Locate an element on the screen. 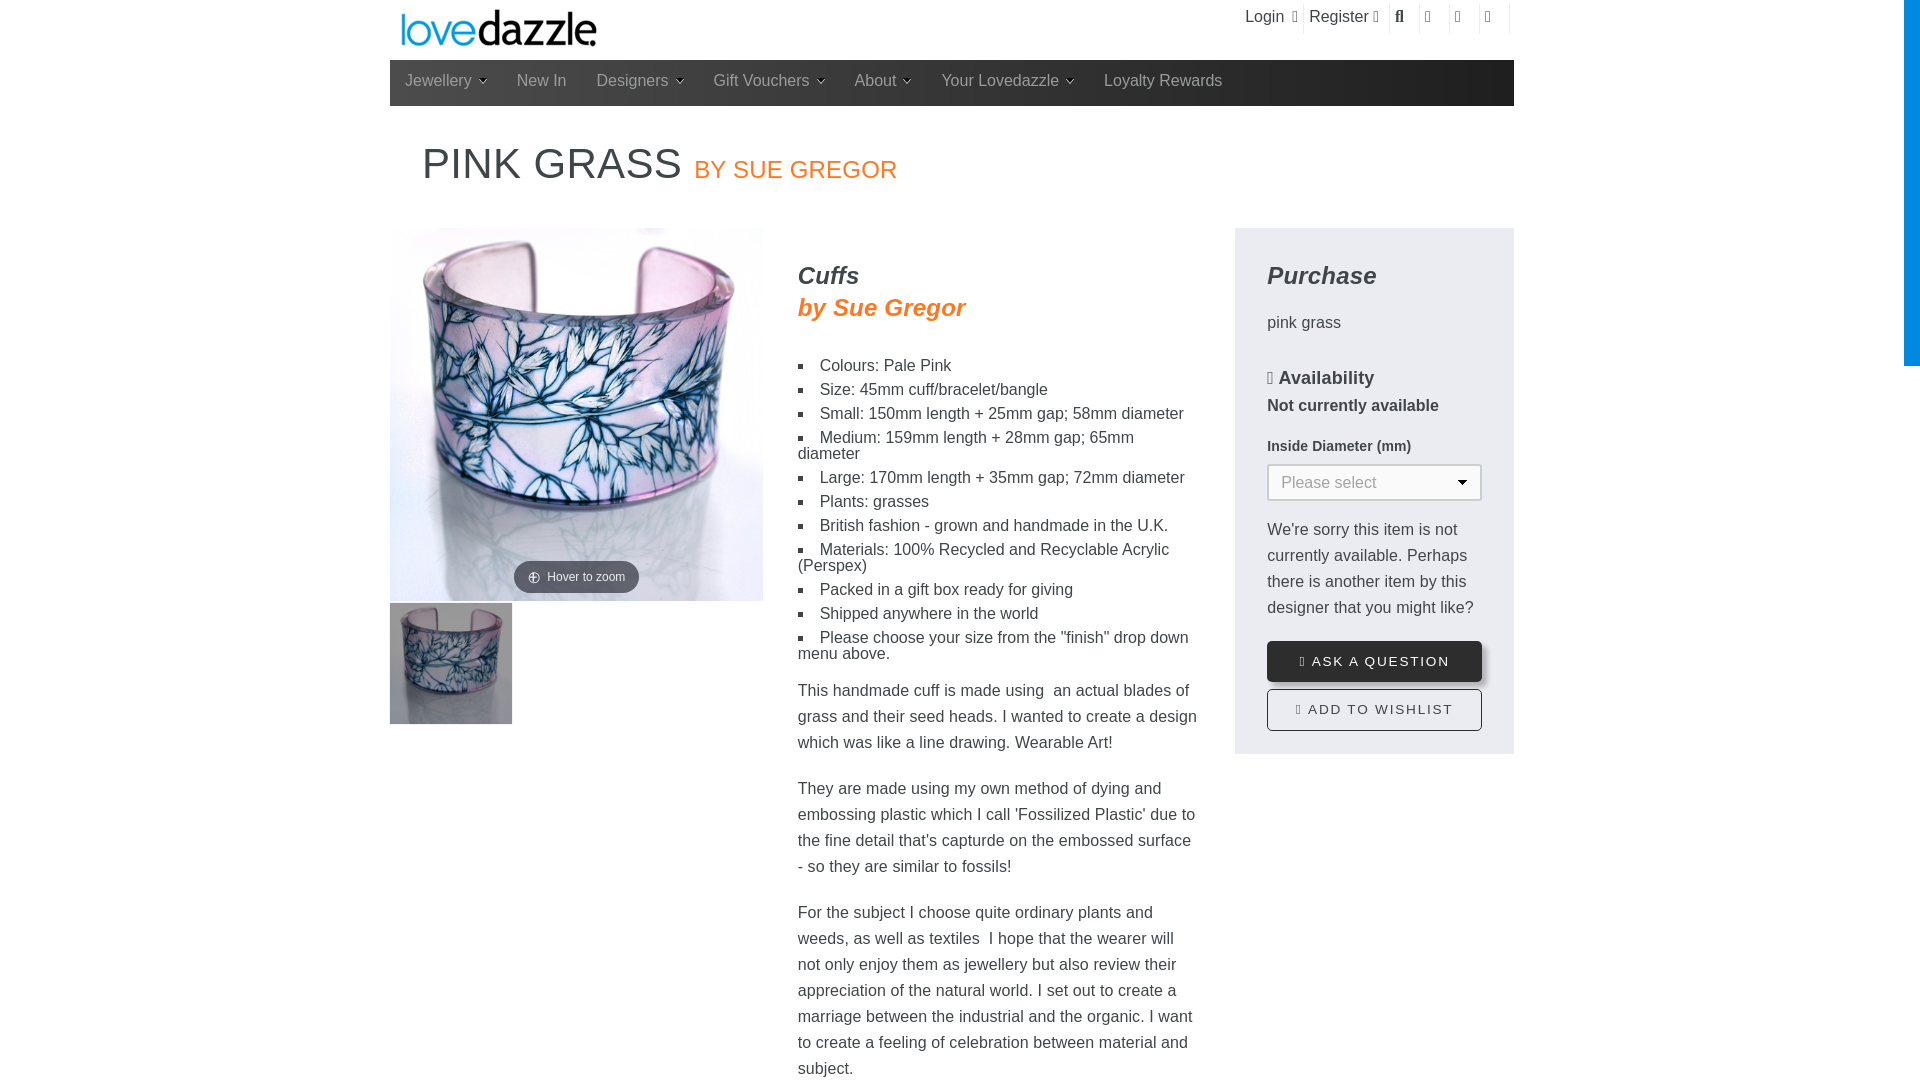  Login is located at coordinates (1272, 18).